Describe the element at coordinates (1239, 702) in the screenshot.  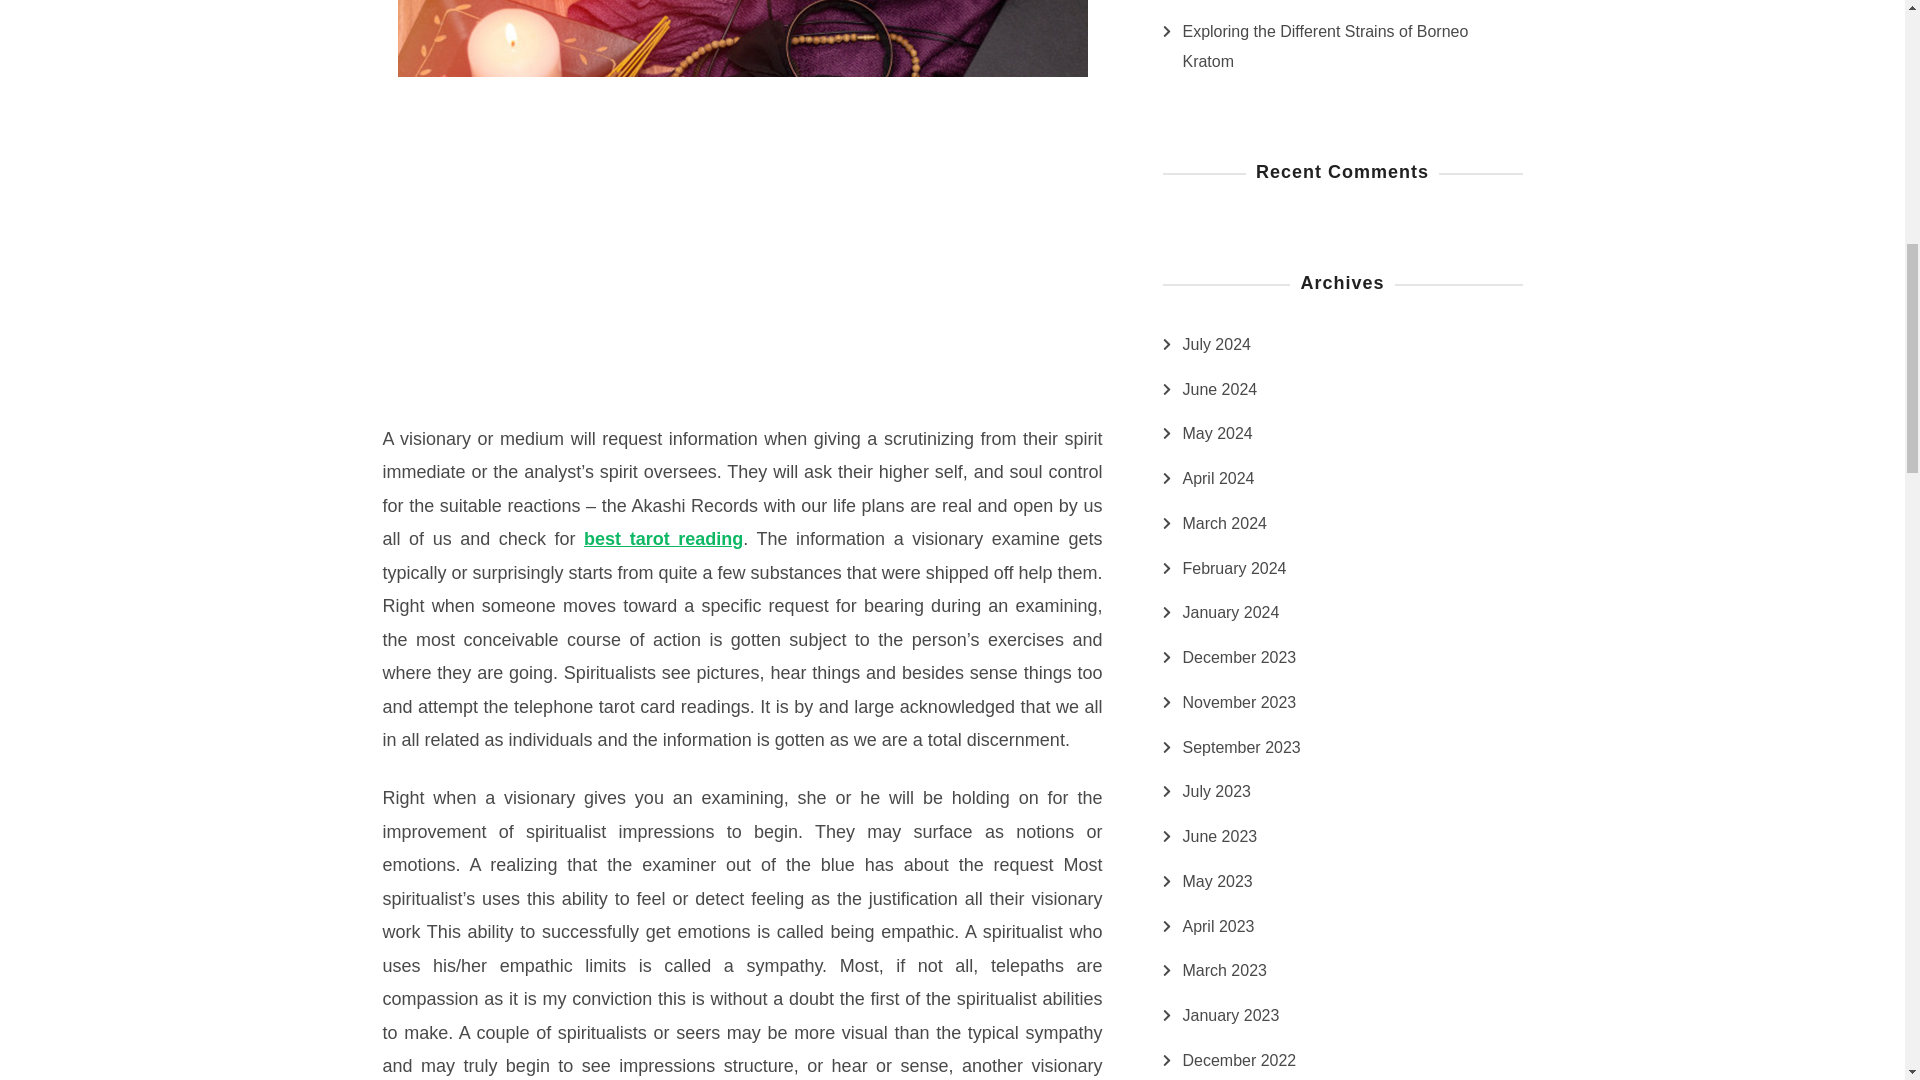
I see `November 2023` at that location.